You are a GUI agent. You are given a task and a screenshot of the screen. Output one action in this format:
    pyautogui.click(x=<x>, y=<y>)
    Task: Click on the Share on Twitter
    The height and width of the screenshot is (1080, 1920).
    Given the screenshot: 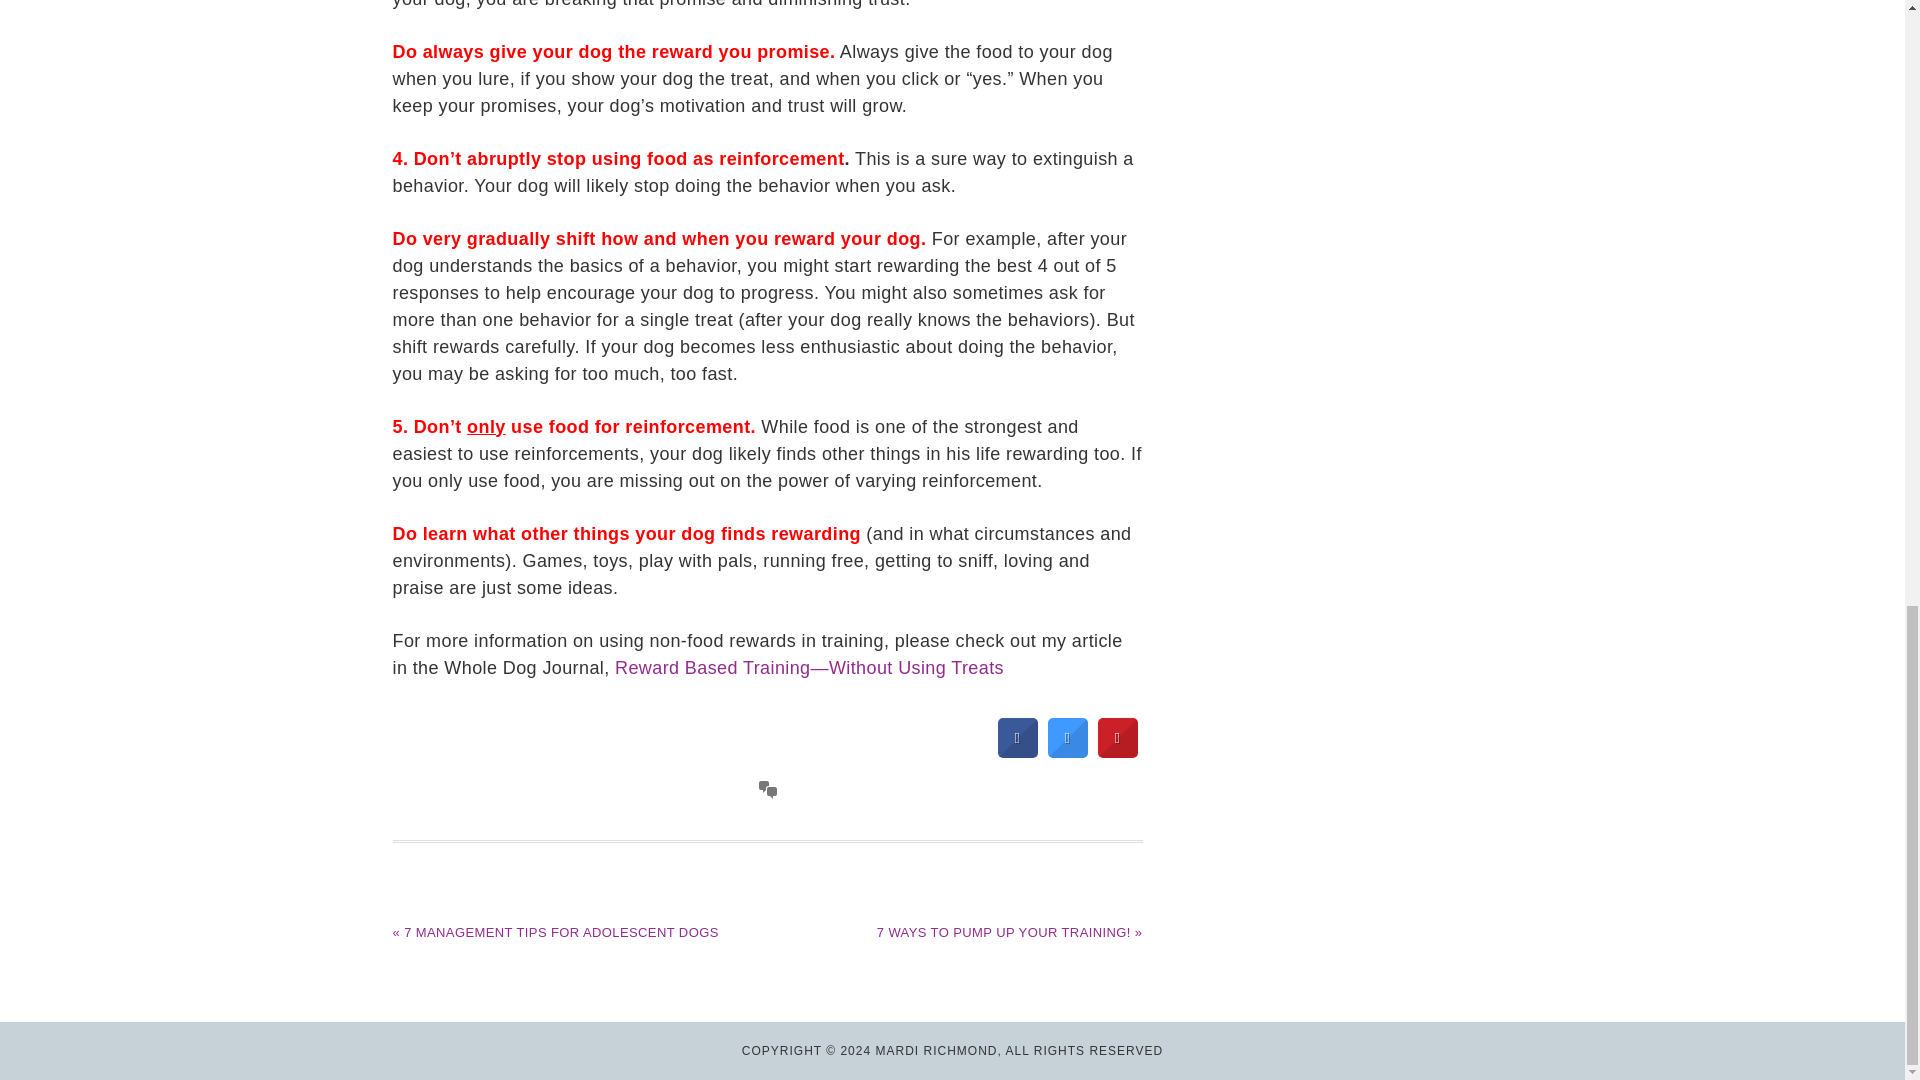 What is the action you would take?
    pyautogui.click(x=1068, y=752)
    